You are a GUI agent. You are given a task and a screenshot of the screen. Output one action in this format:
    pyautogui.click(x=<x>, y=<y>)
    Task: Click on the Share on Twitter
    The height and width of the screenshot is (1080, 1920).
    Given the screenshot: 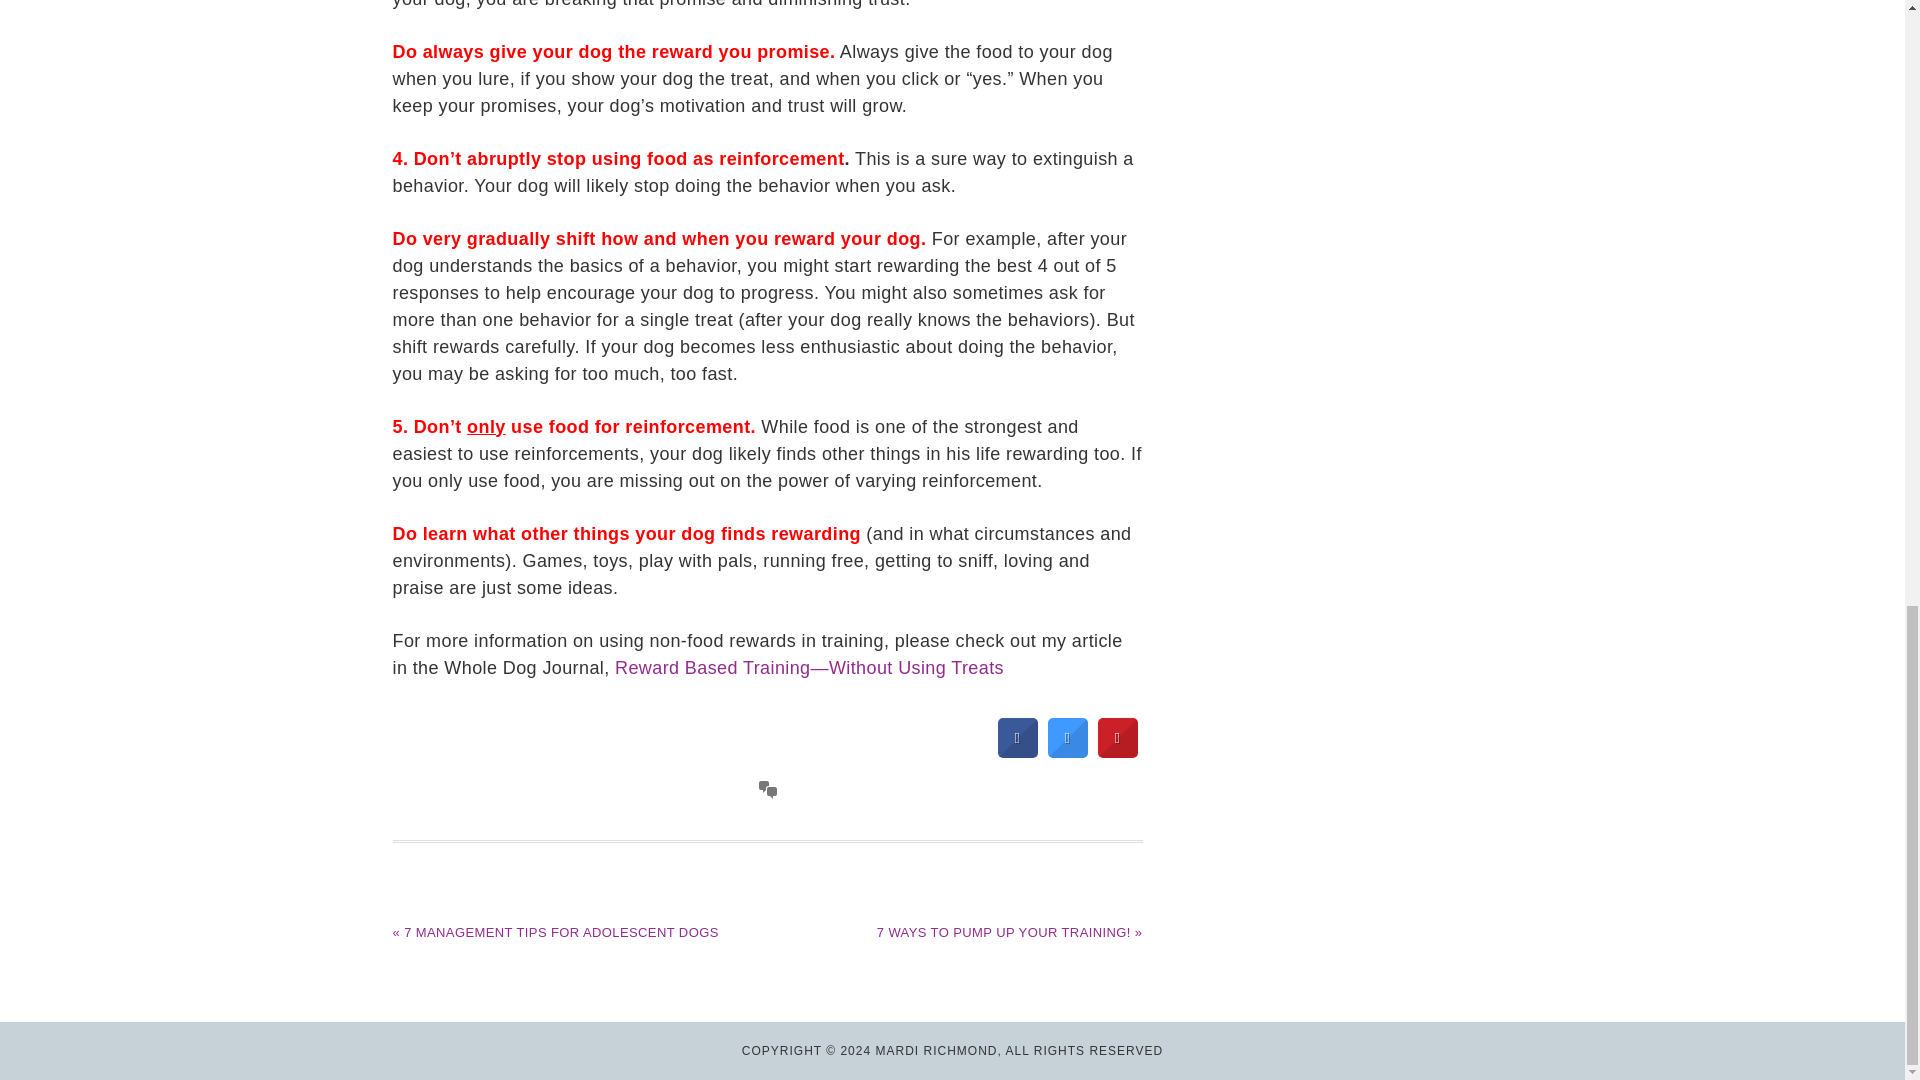 What is the action you would take?
    pyautogui.click(x=1068, y=752)
    